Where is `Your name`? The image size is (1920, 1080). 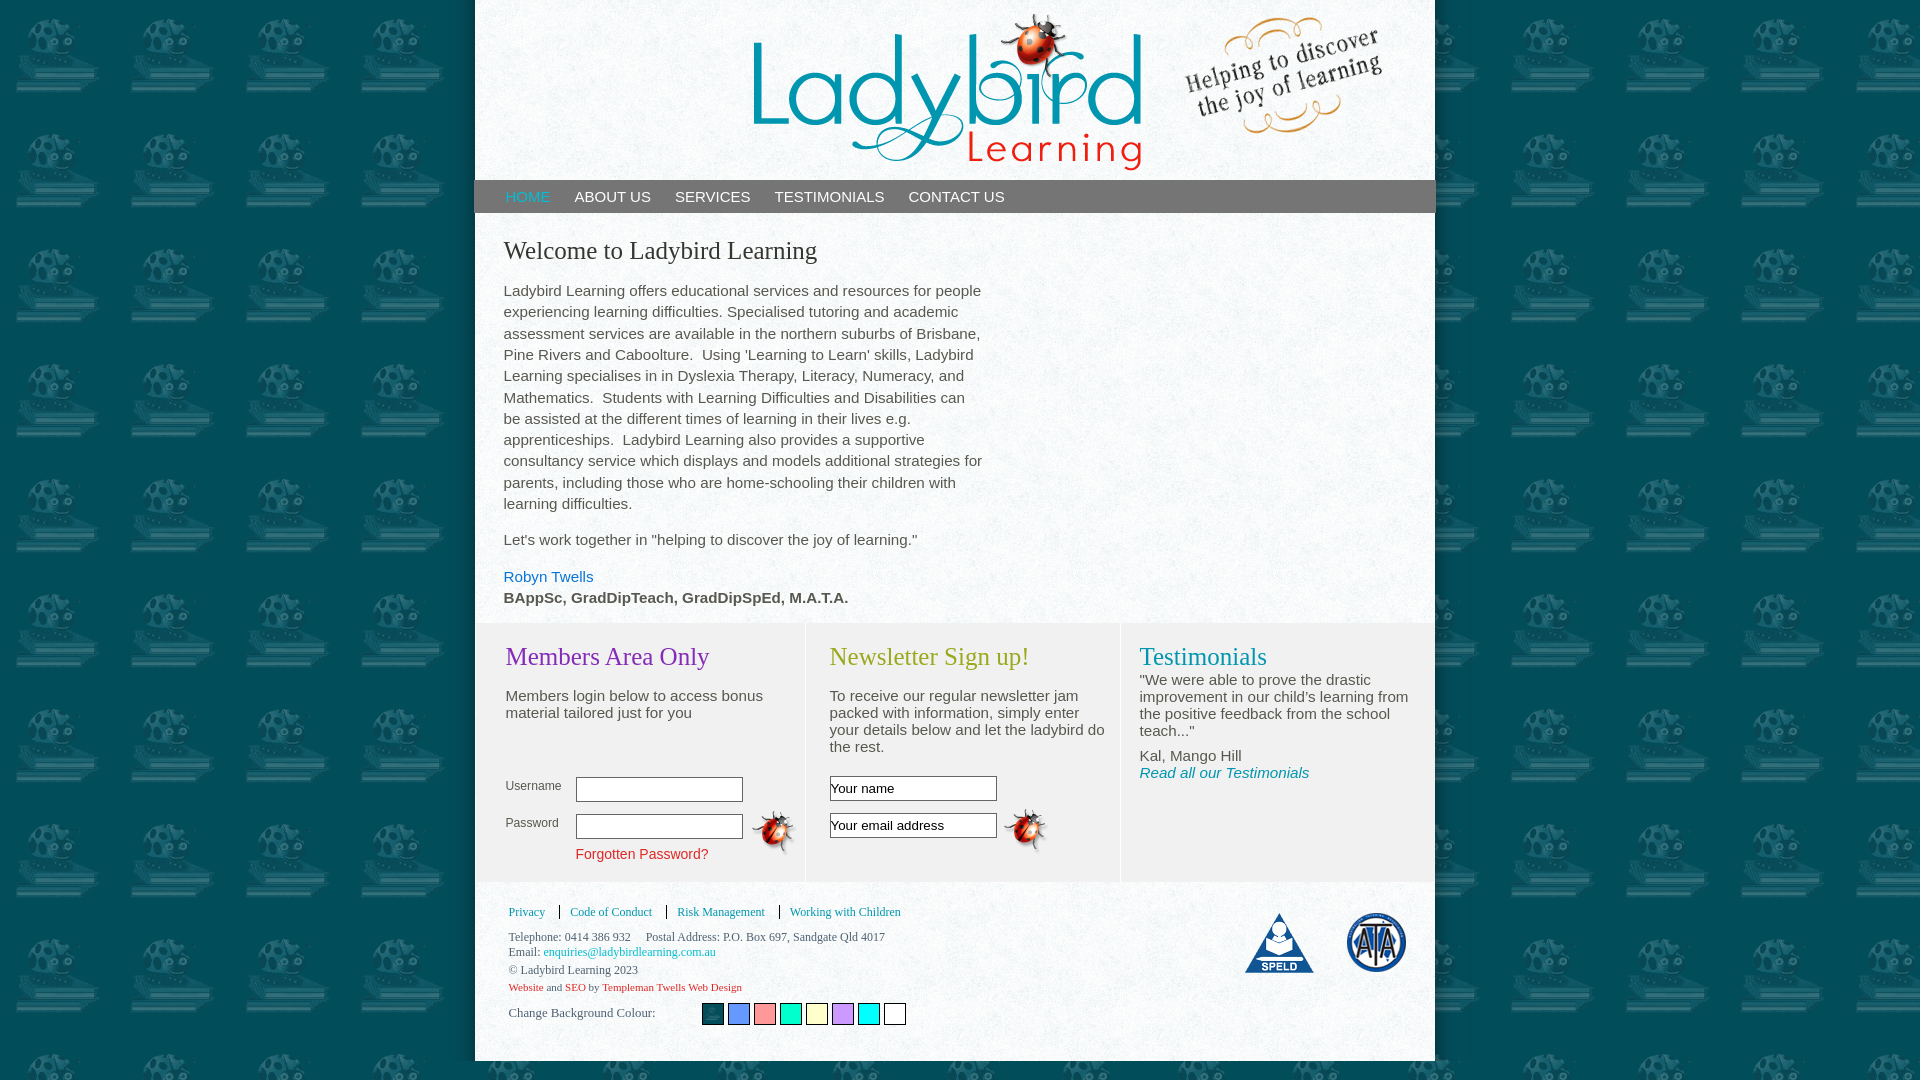 Your name is located at coordinates (914, 788).